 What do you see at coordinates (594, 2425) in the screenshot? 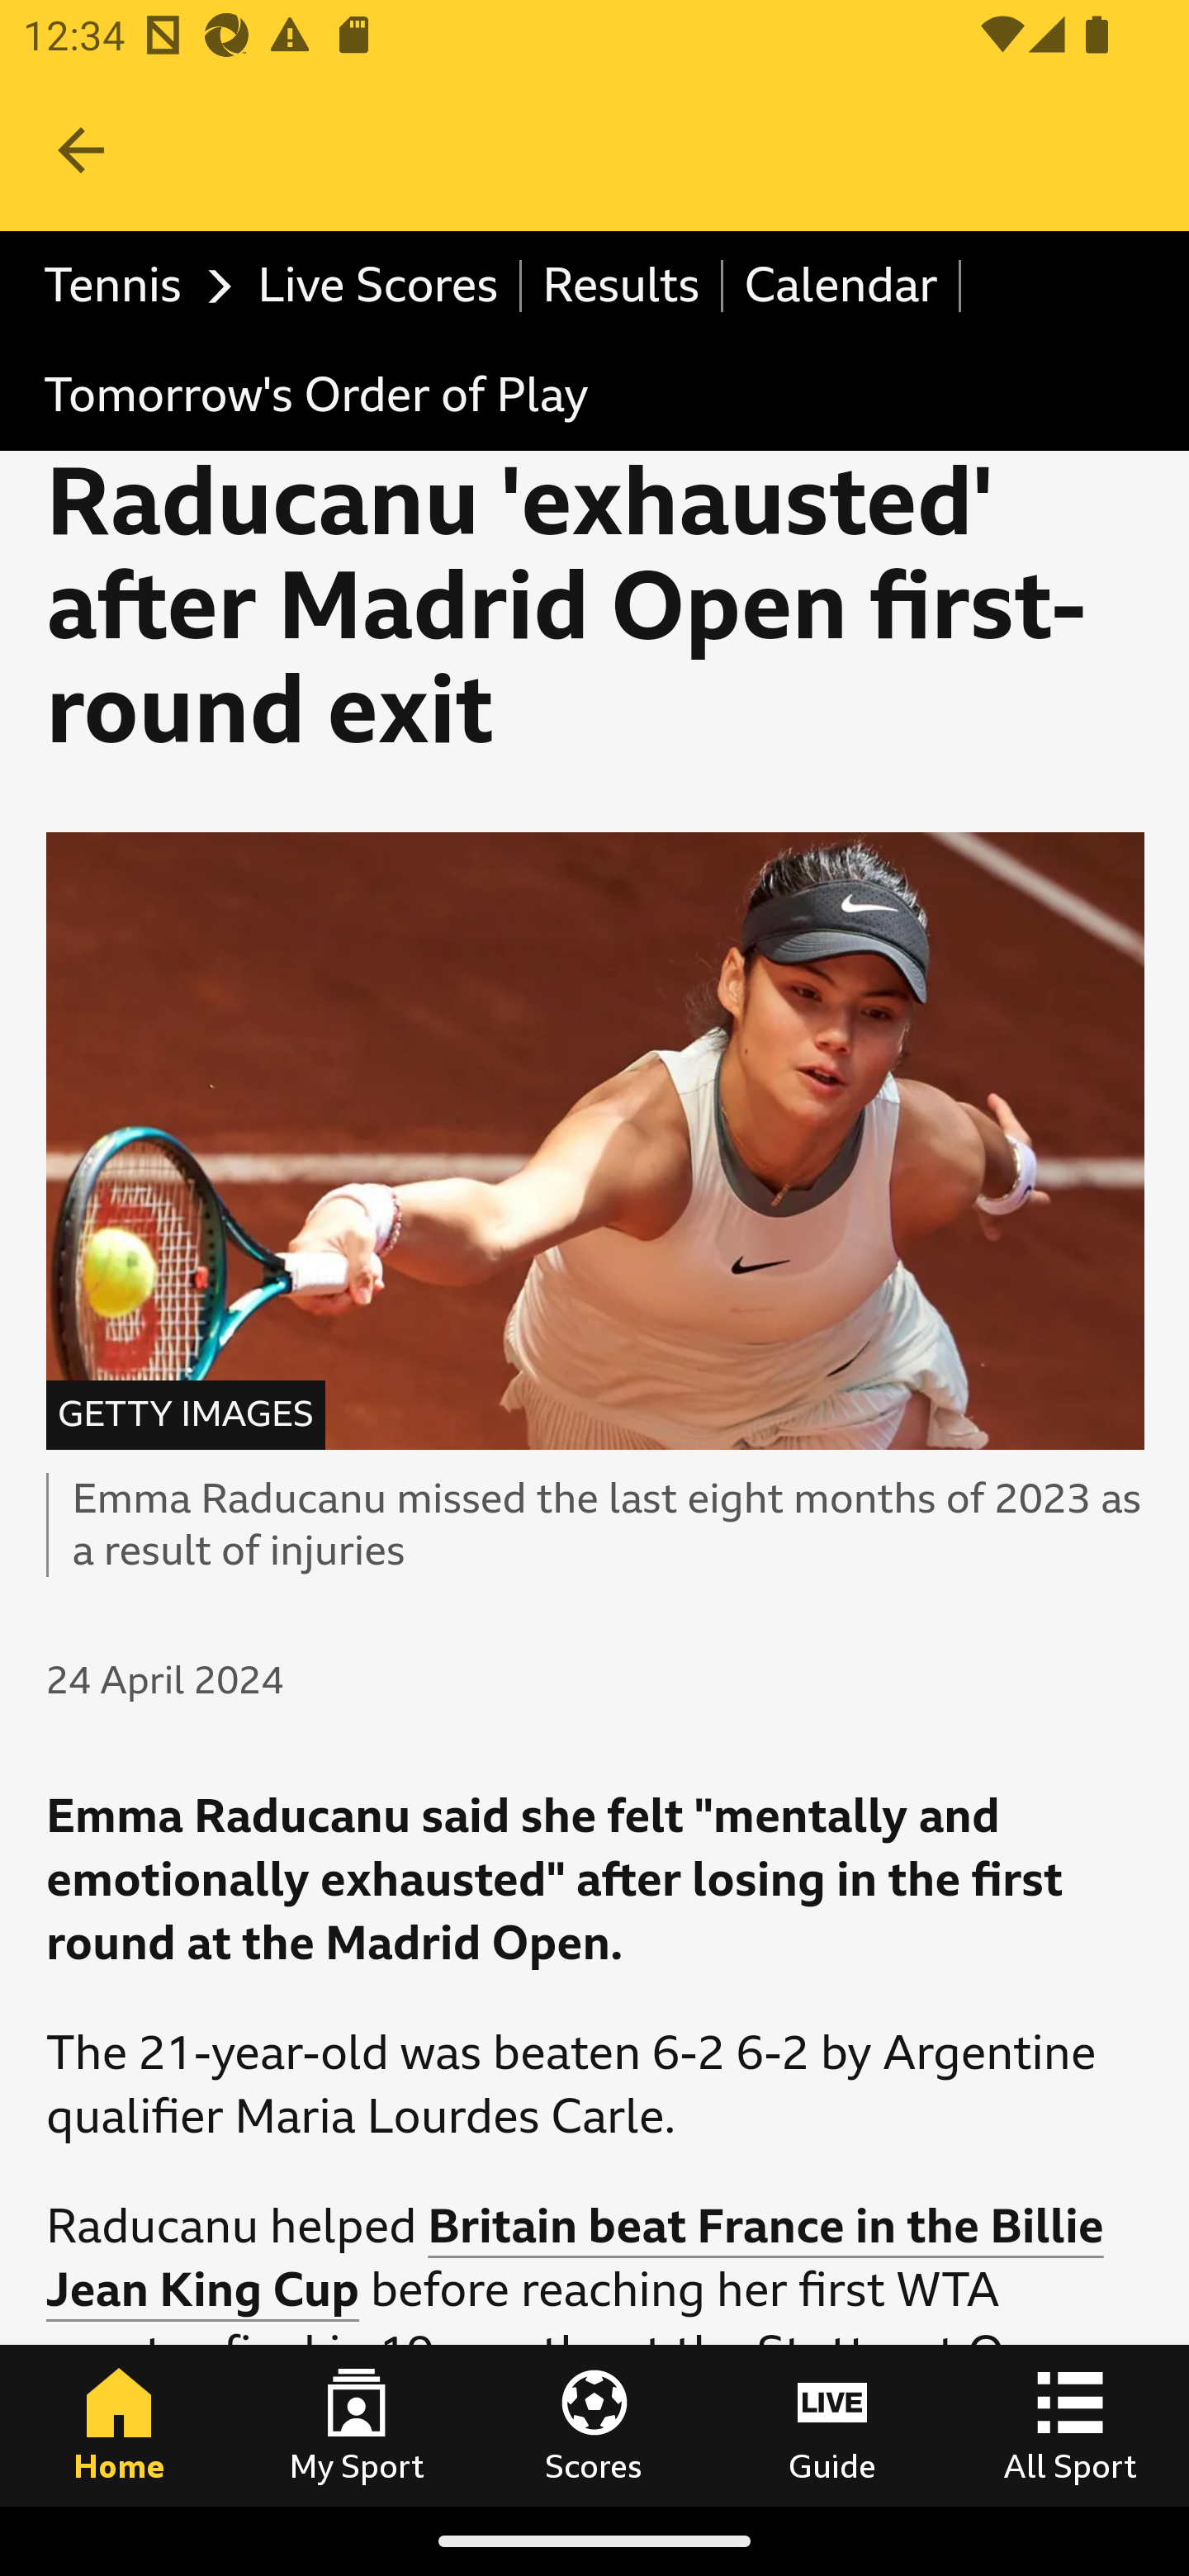
I see `Scores` at bounding box center [594, 2425].